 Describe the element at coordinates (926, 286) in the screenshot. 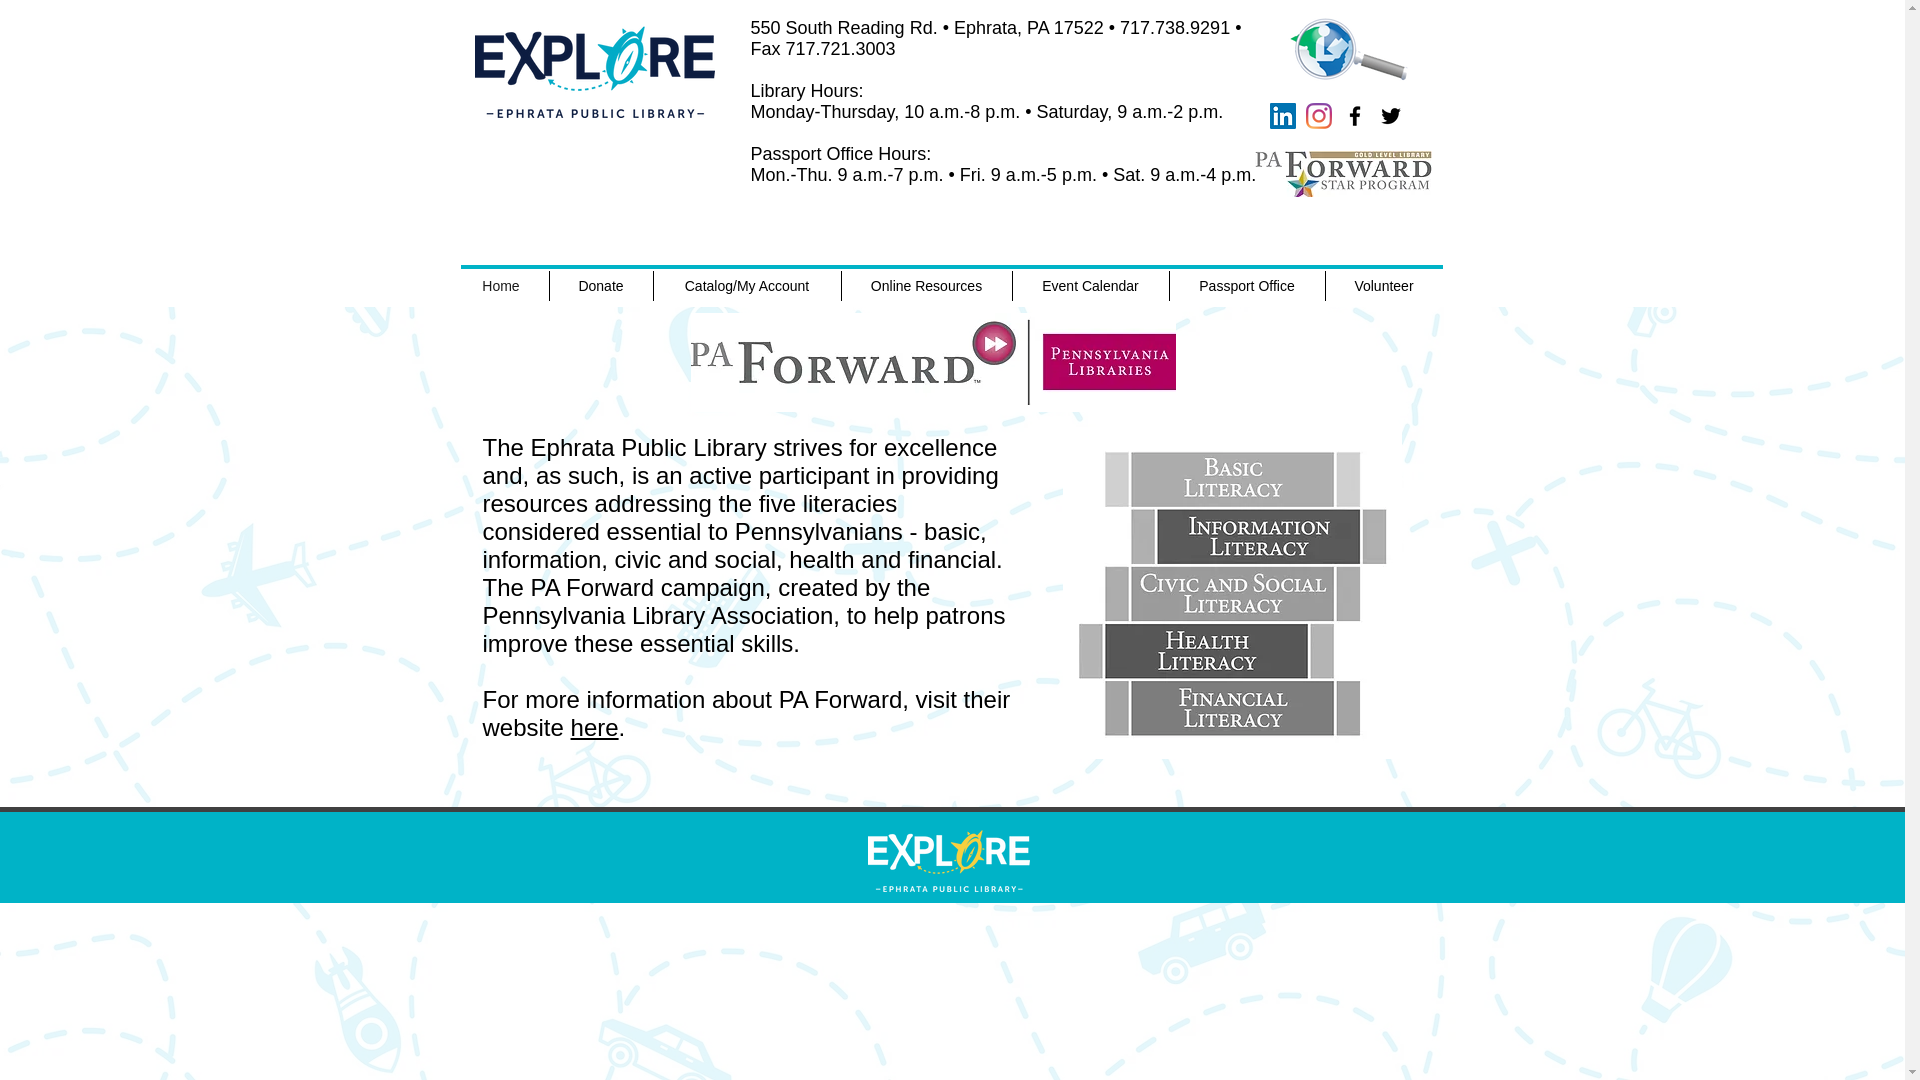

I see `Online Resources` at that location.